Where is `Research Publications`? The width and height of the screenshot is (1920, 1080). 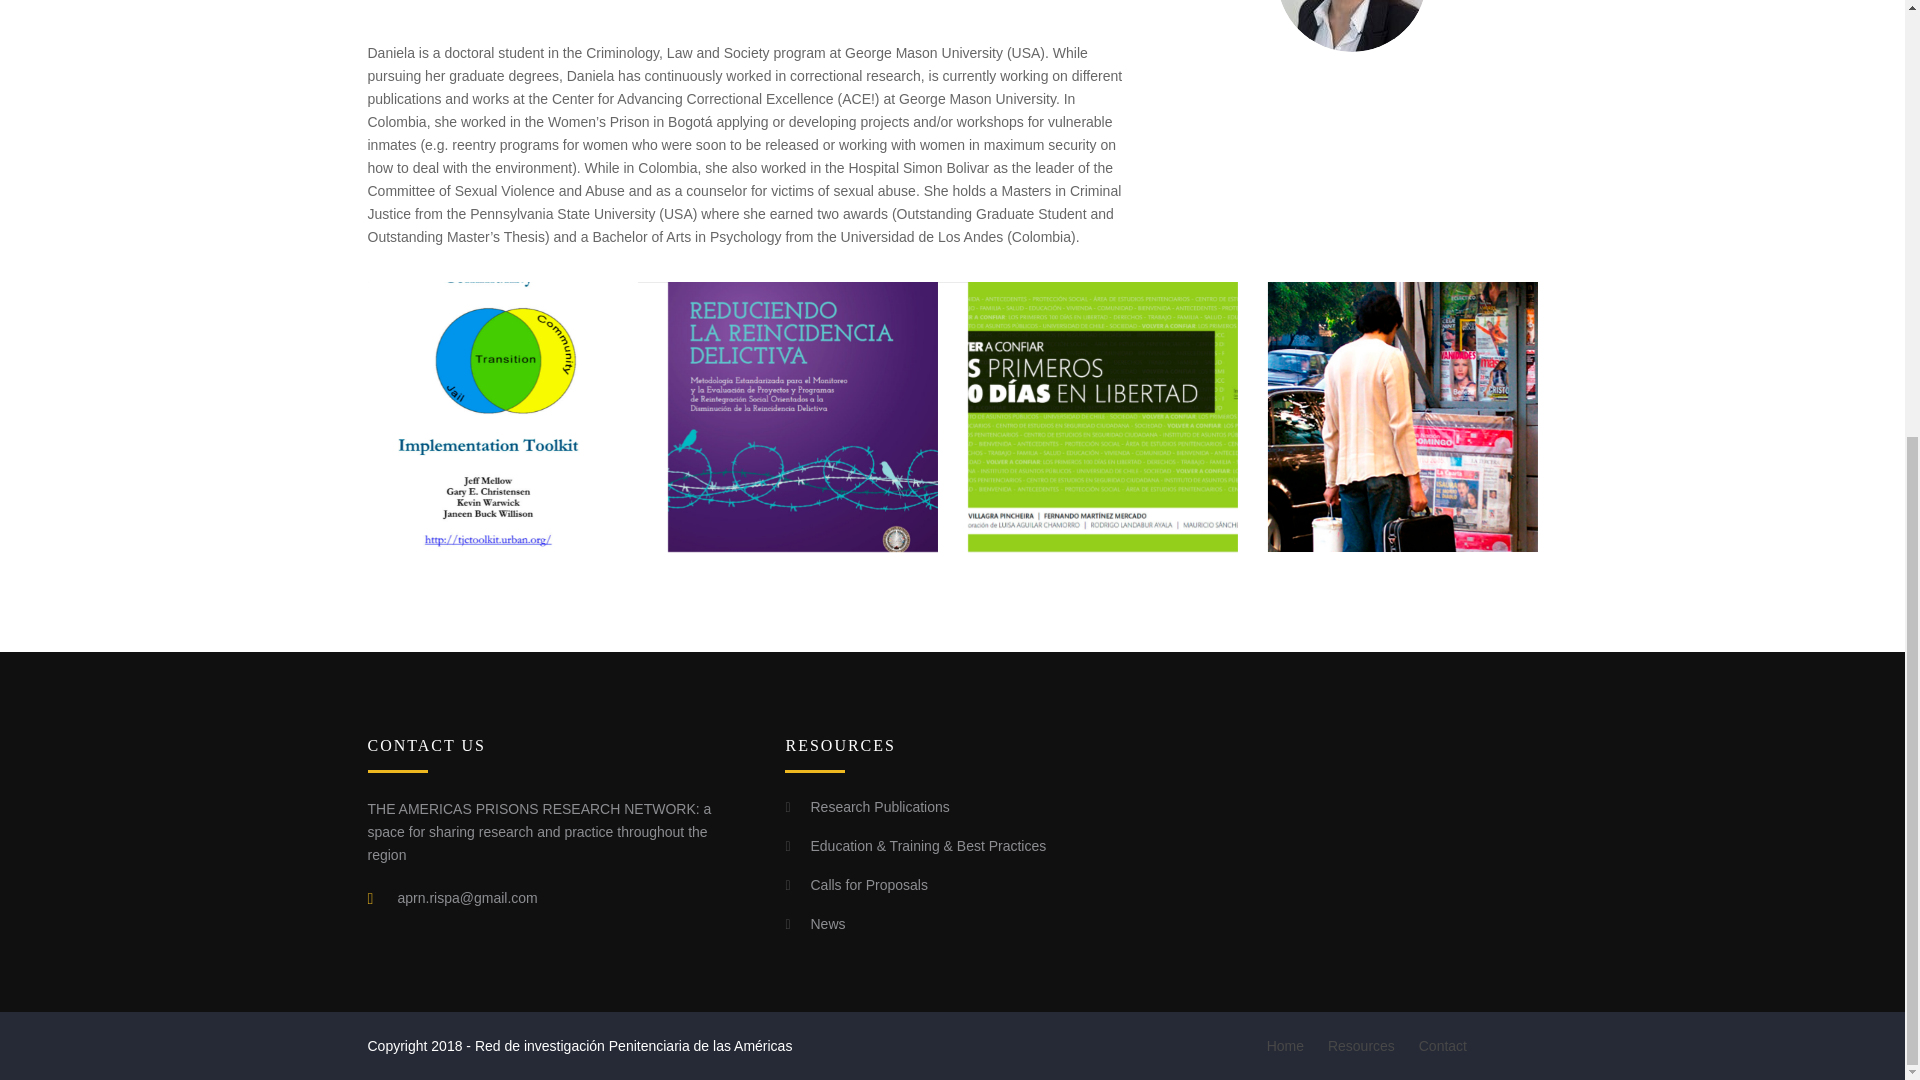 Research Publications is located at coordinates (879, 807).